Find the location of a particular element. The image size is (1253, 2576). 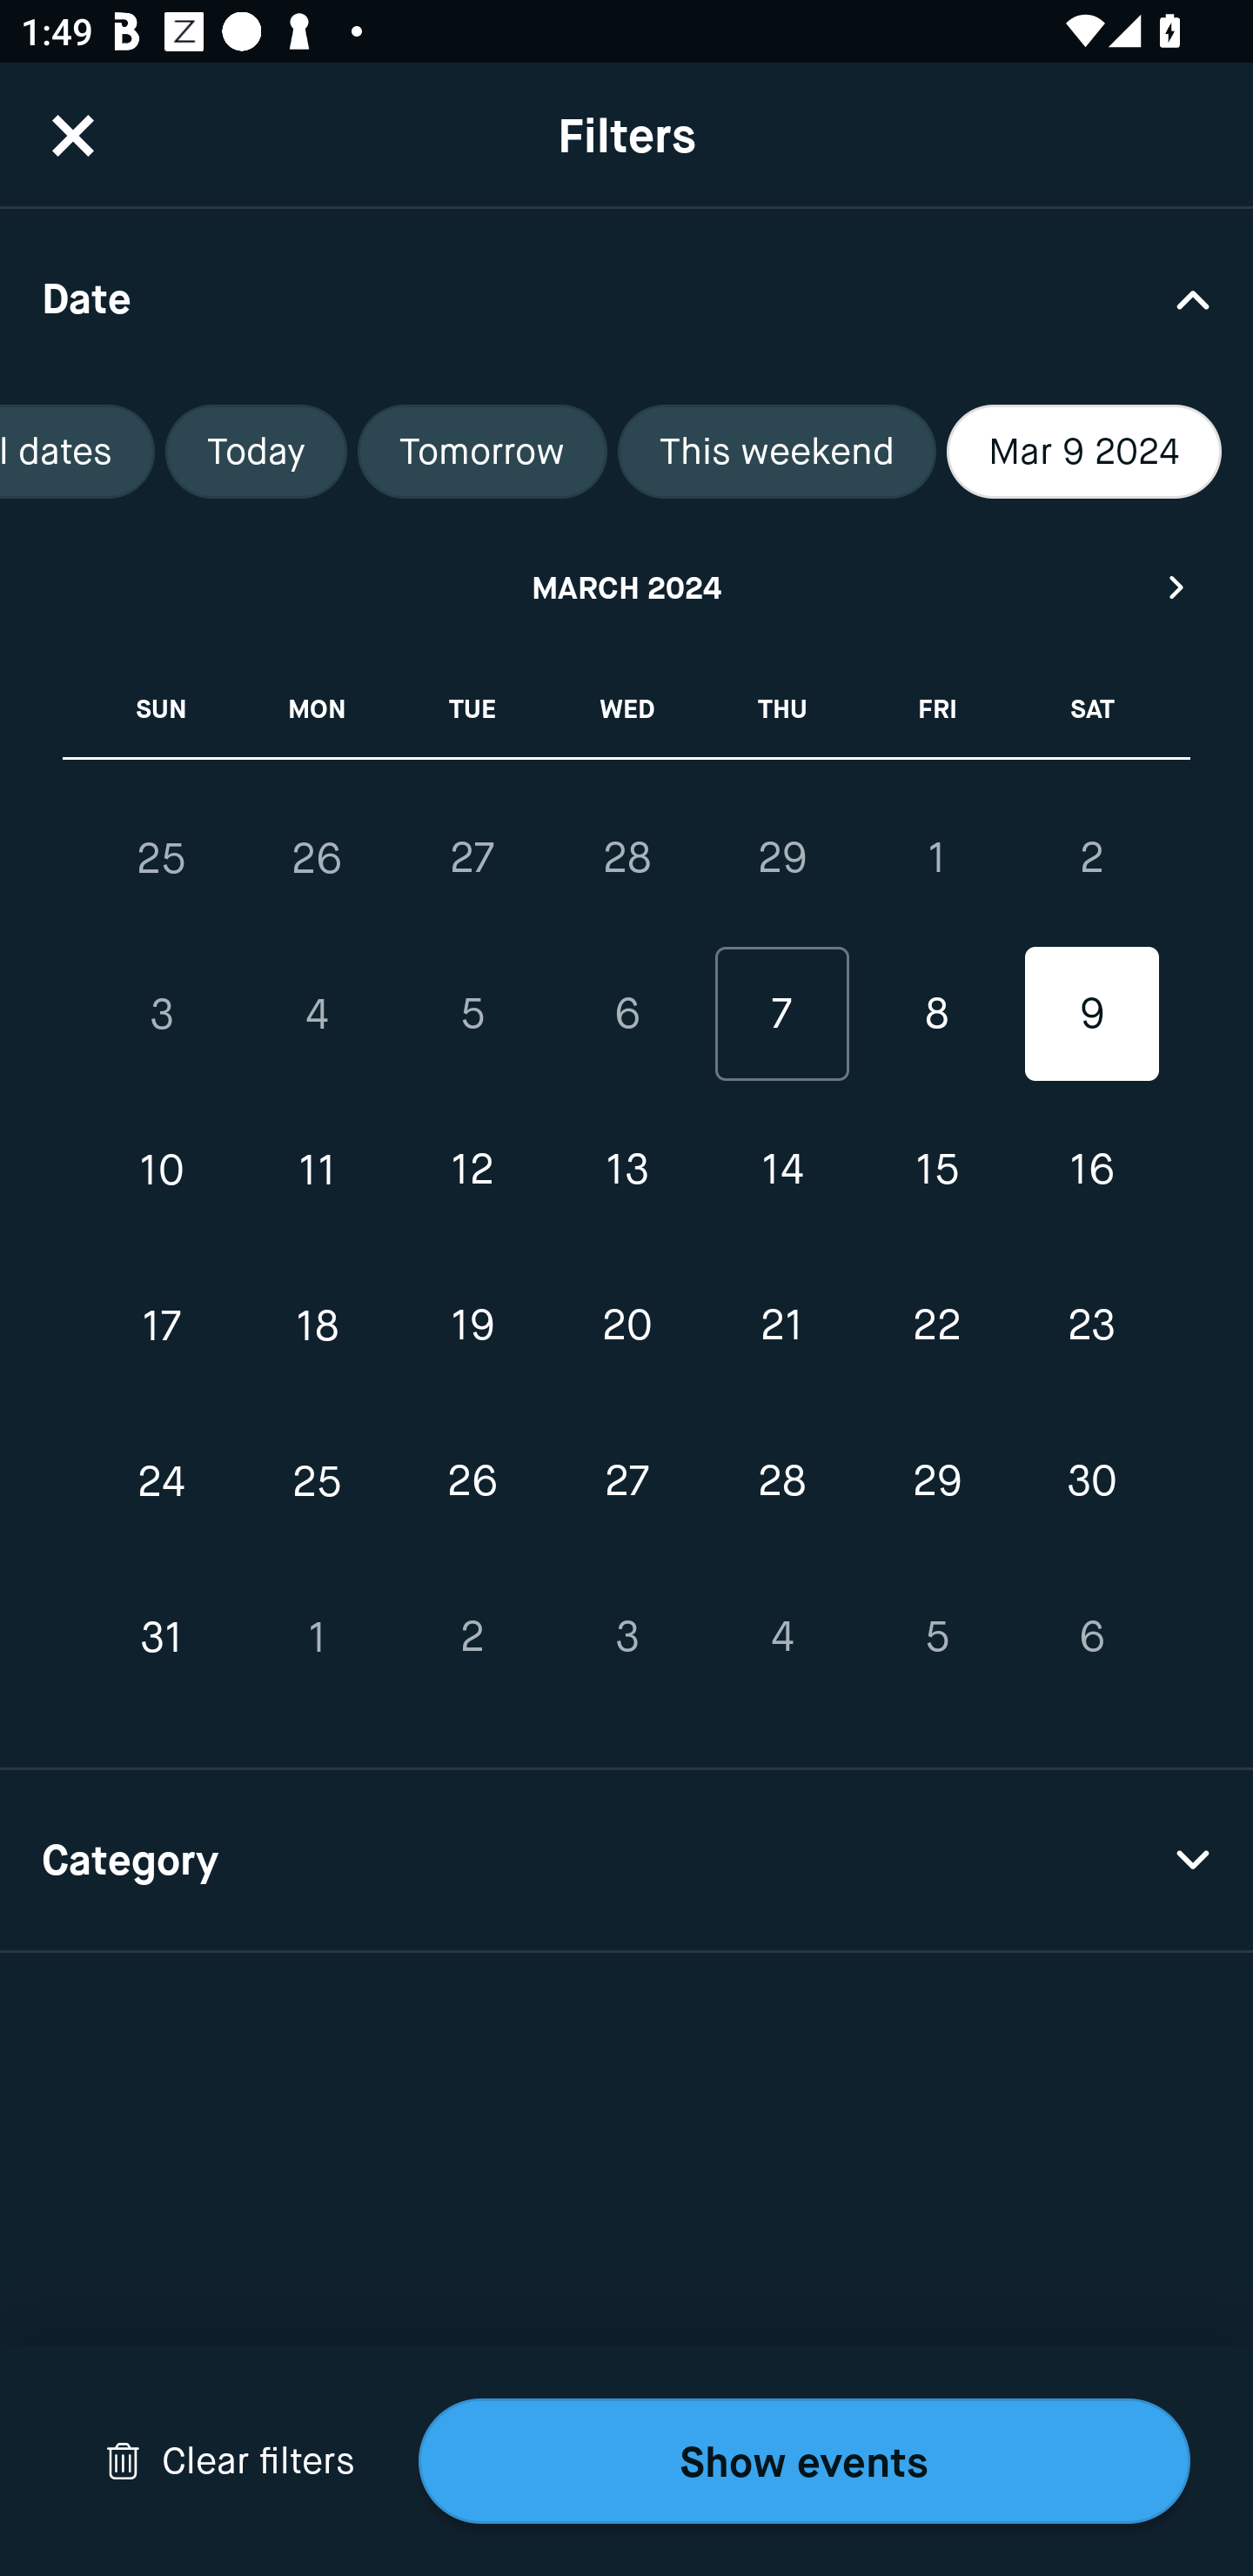

17 is located at coordinates (162, 1325).